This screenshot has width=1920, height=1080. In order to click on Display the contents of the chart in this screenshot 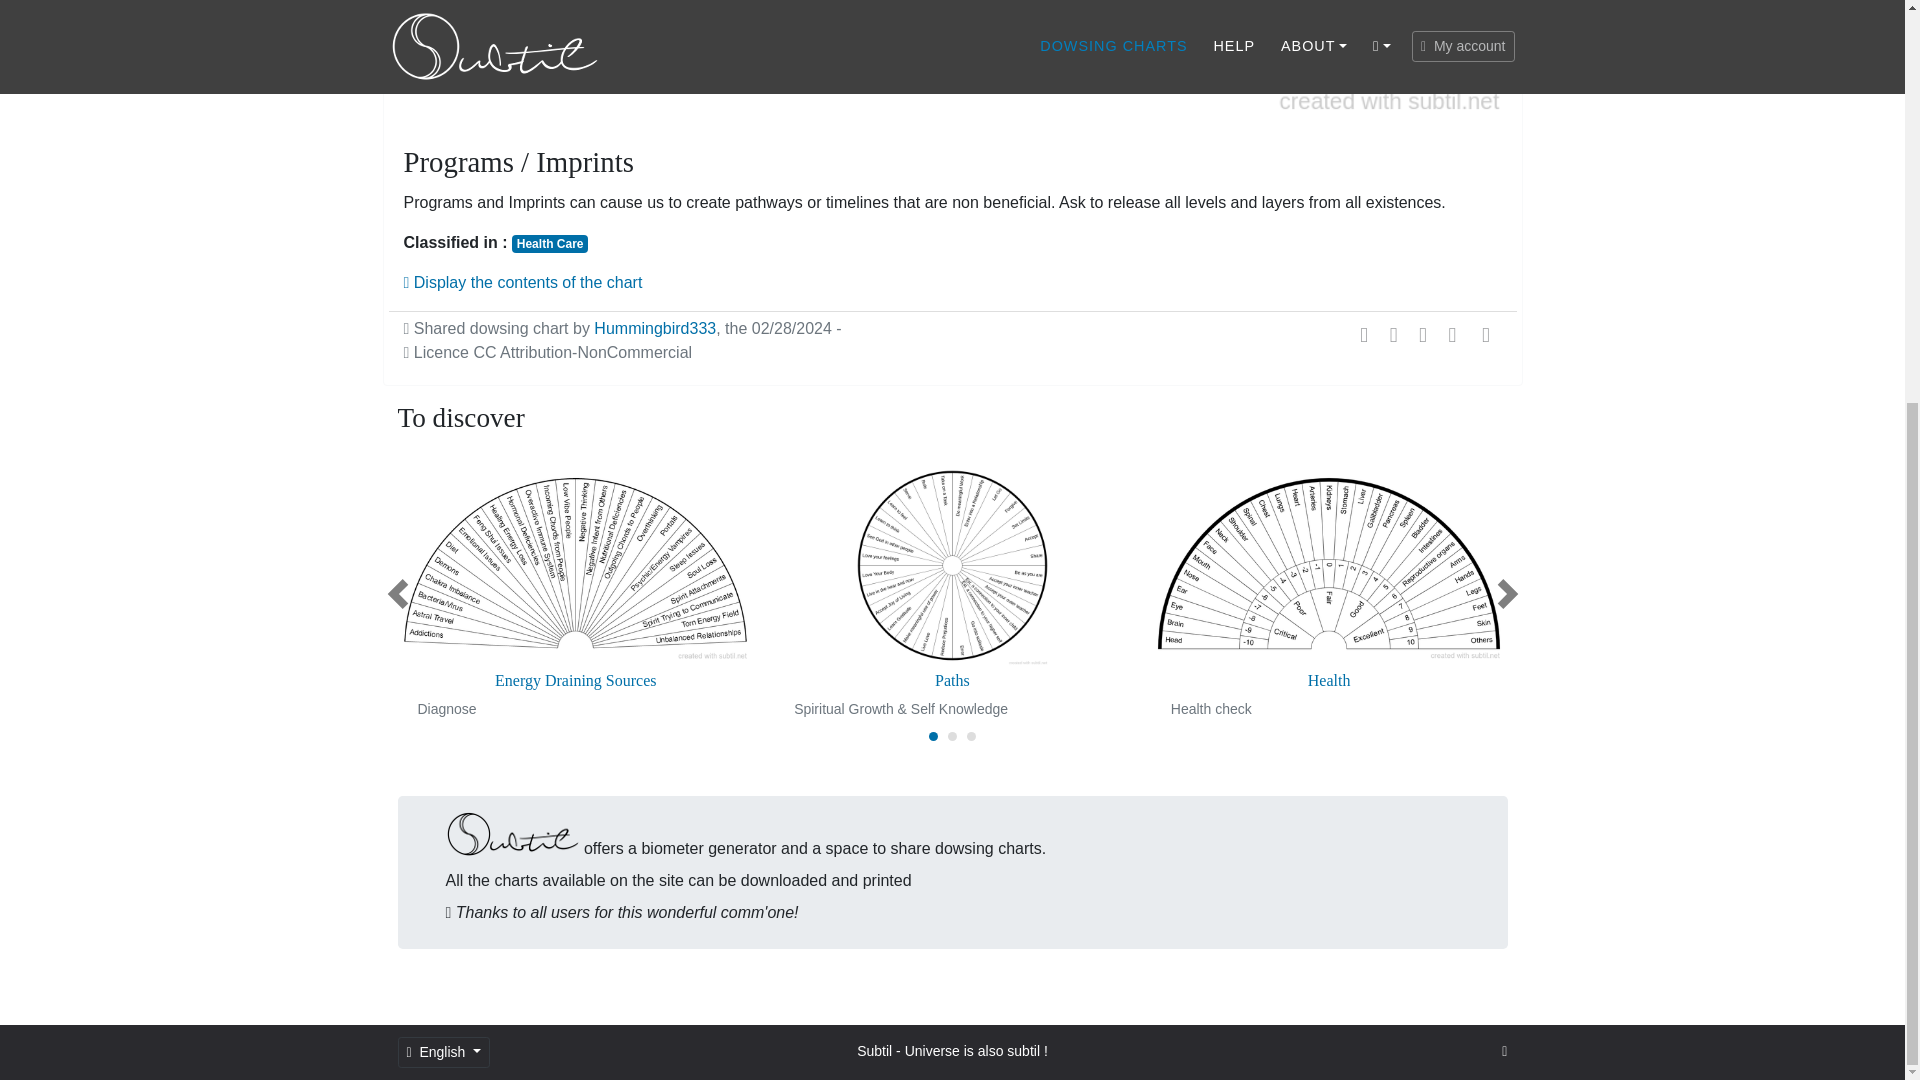, I will do `click(523, 282)`.